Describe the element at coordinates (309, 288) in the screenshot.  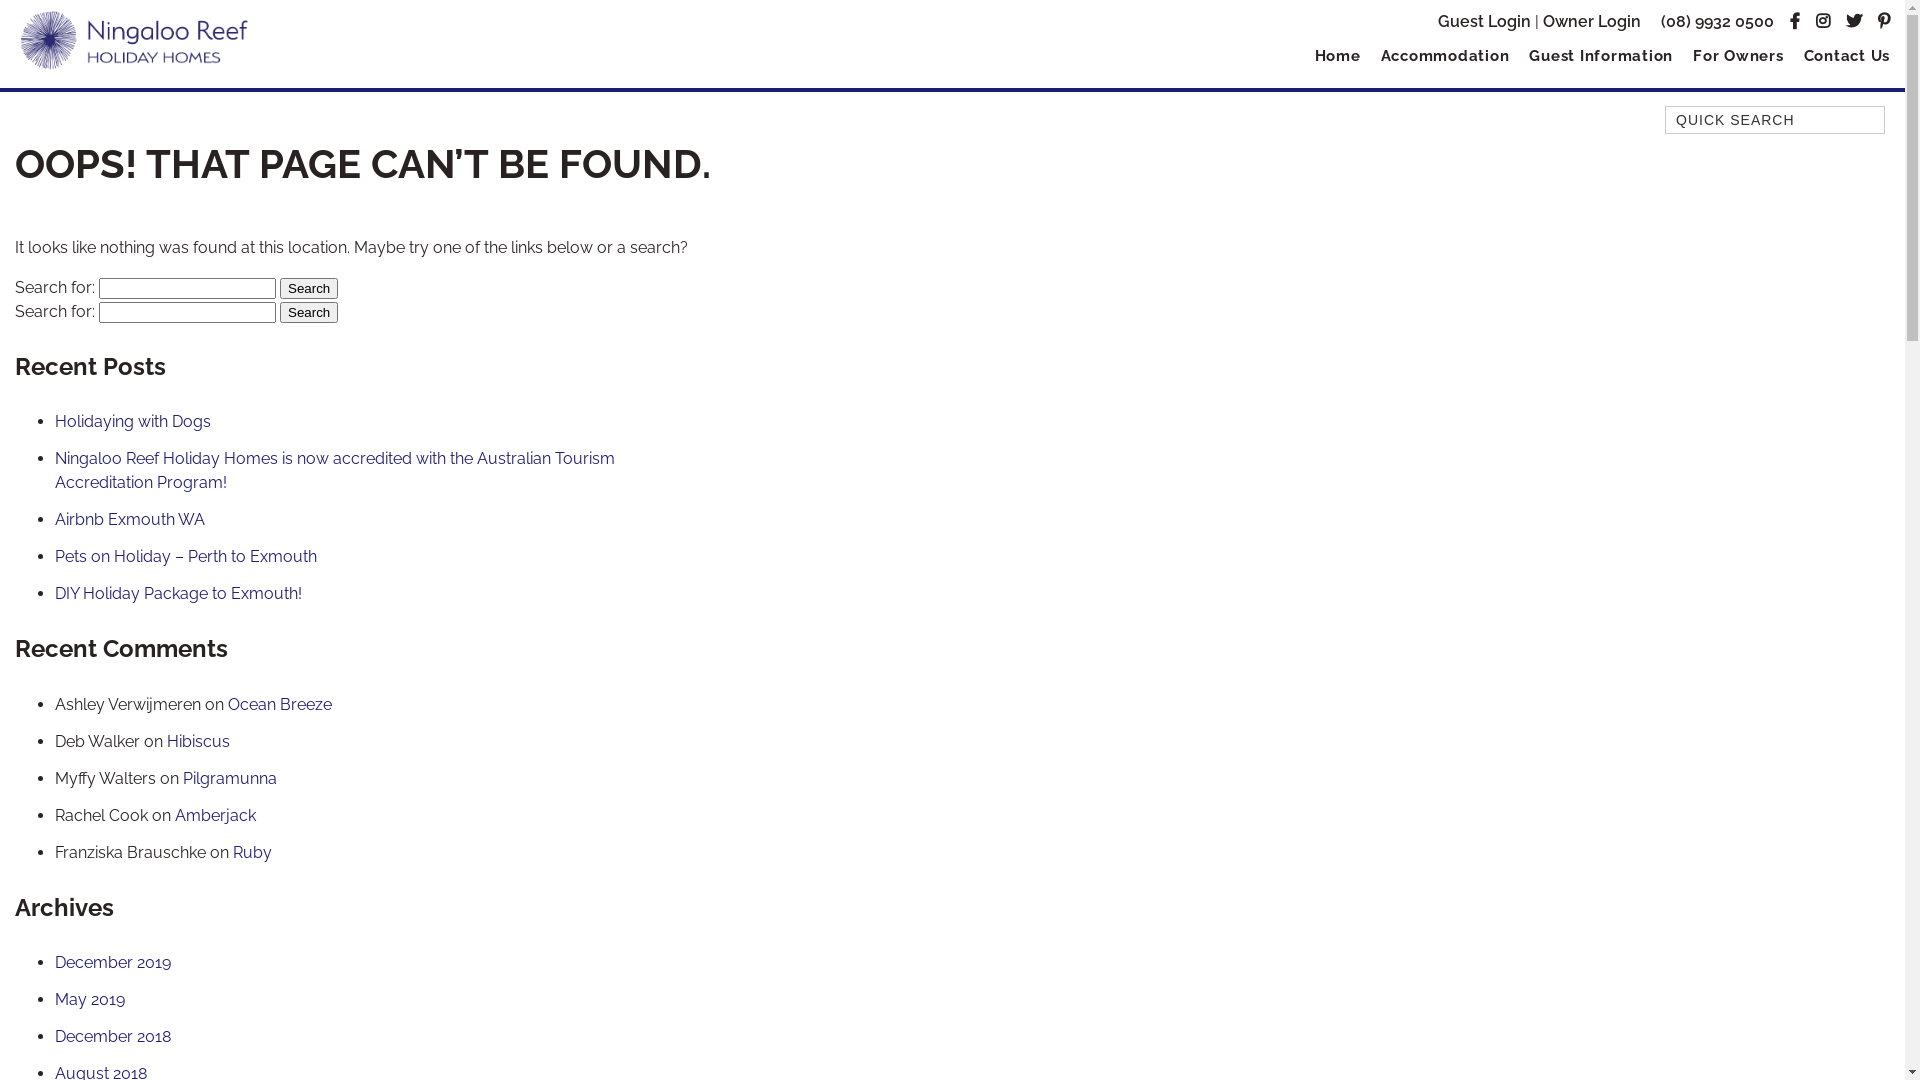
I see `Search` at that location.